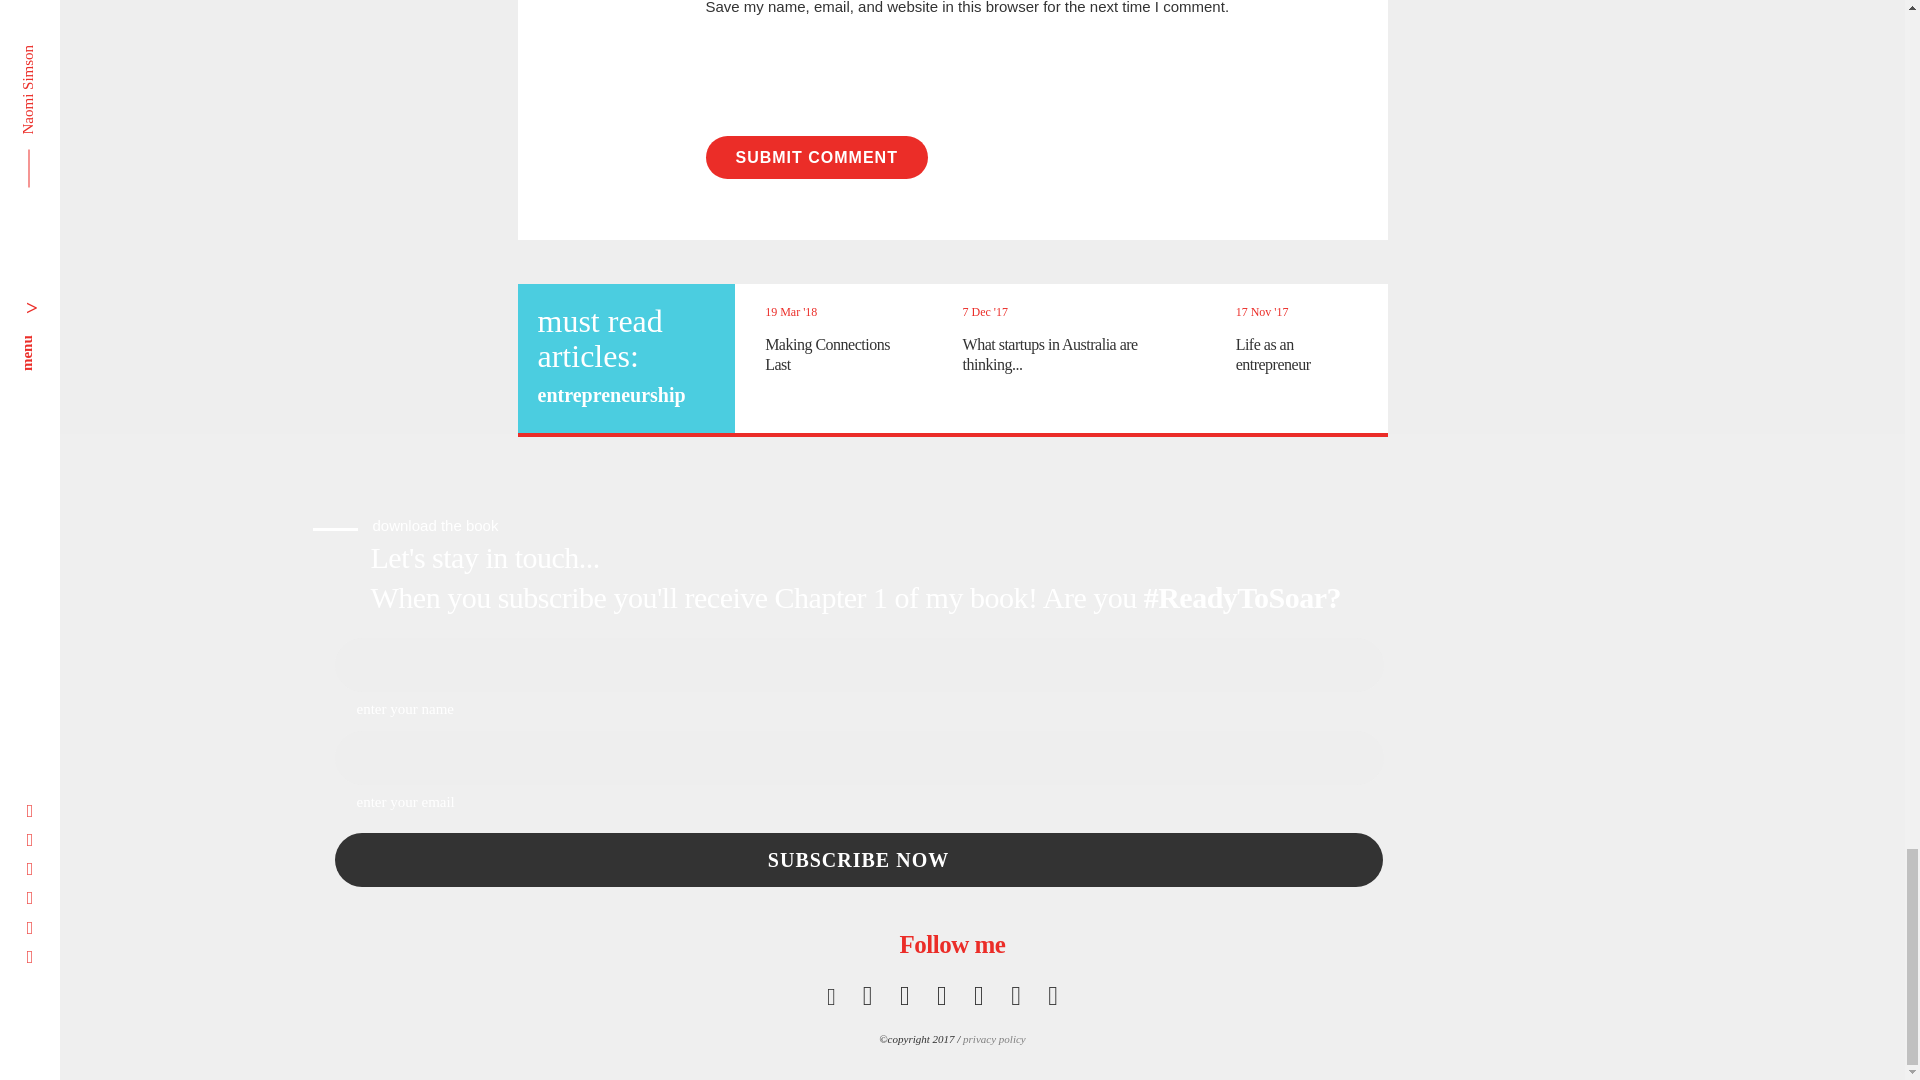 The height and width of the screenshot is (1080, 1920). Describe the element at coordinates (858, 860) in the screenshot. I see `Subscribe Now` at that location.